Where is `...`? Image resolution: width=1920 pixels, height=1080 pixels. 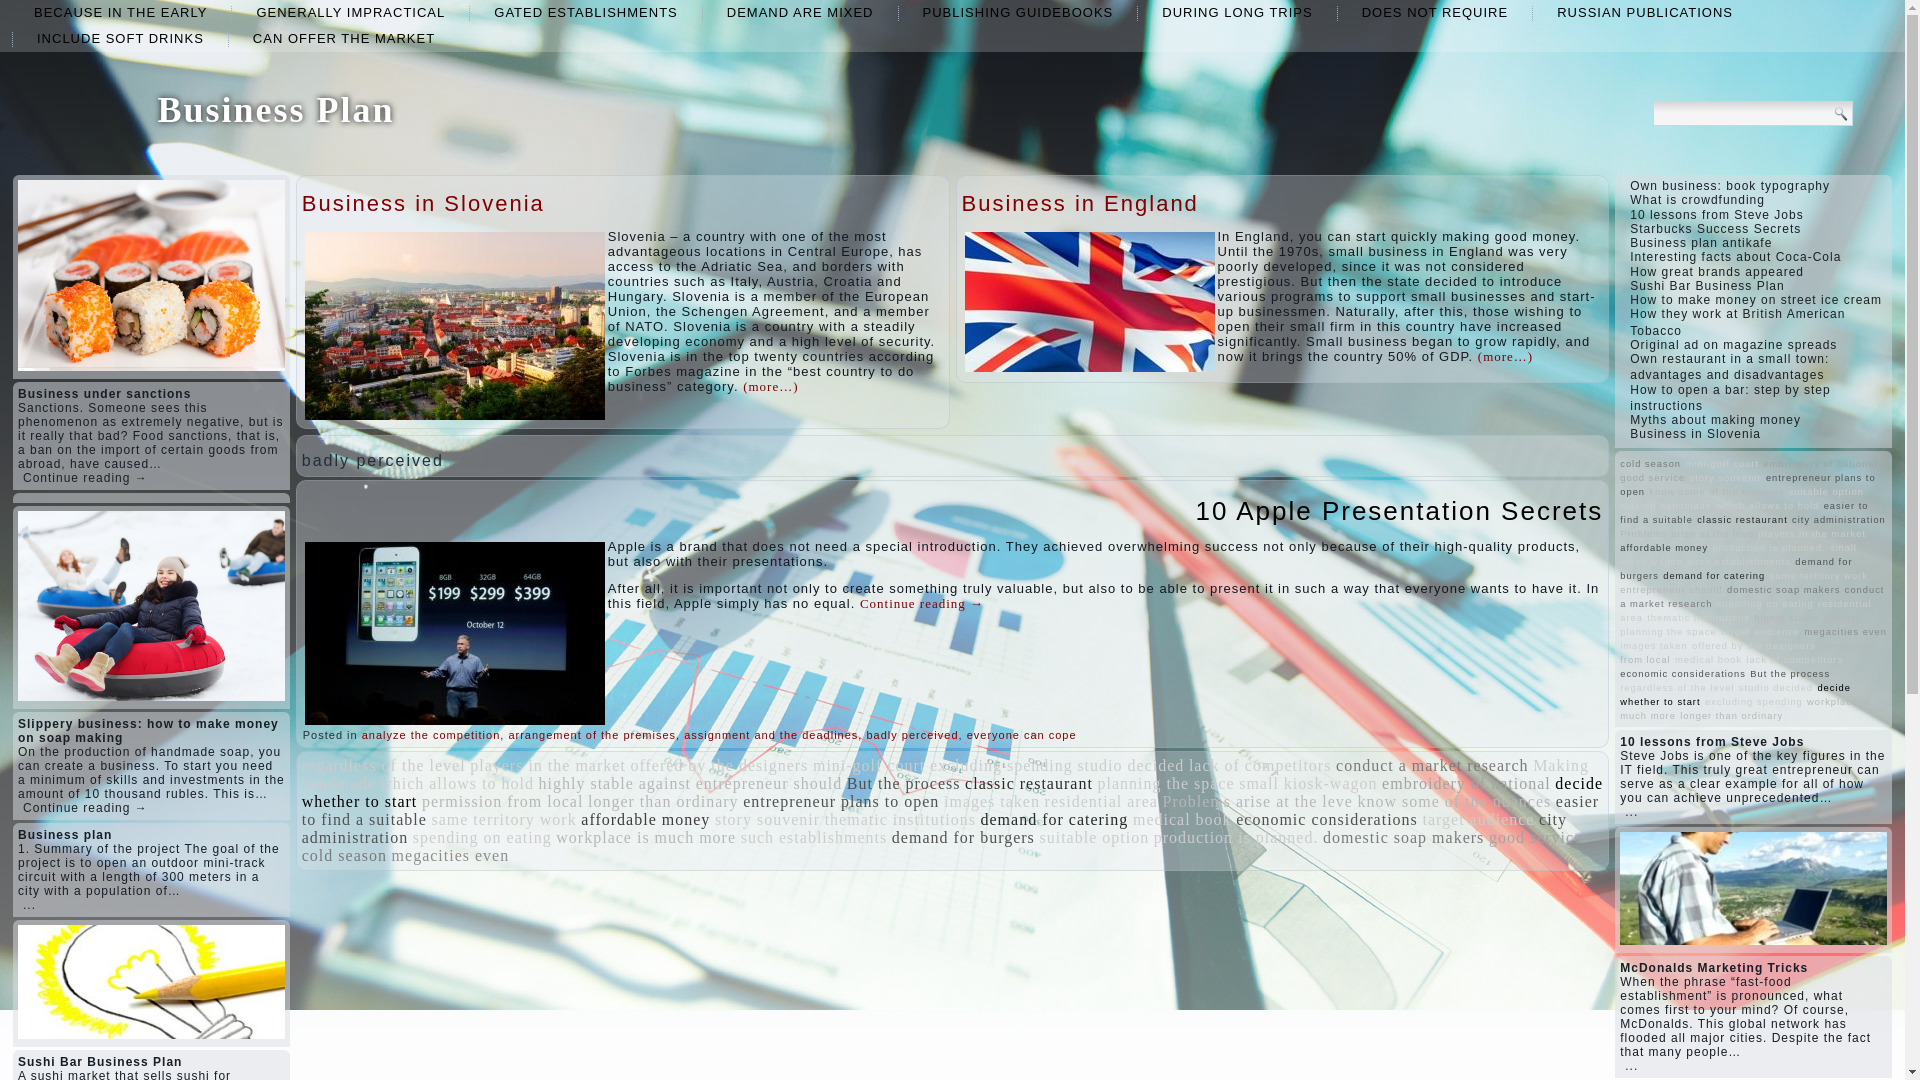
... is located at coordinates (30, 904).